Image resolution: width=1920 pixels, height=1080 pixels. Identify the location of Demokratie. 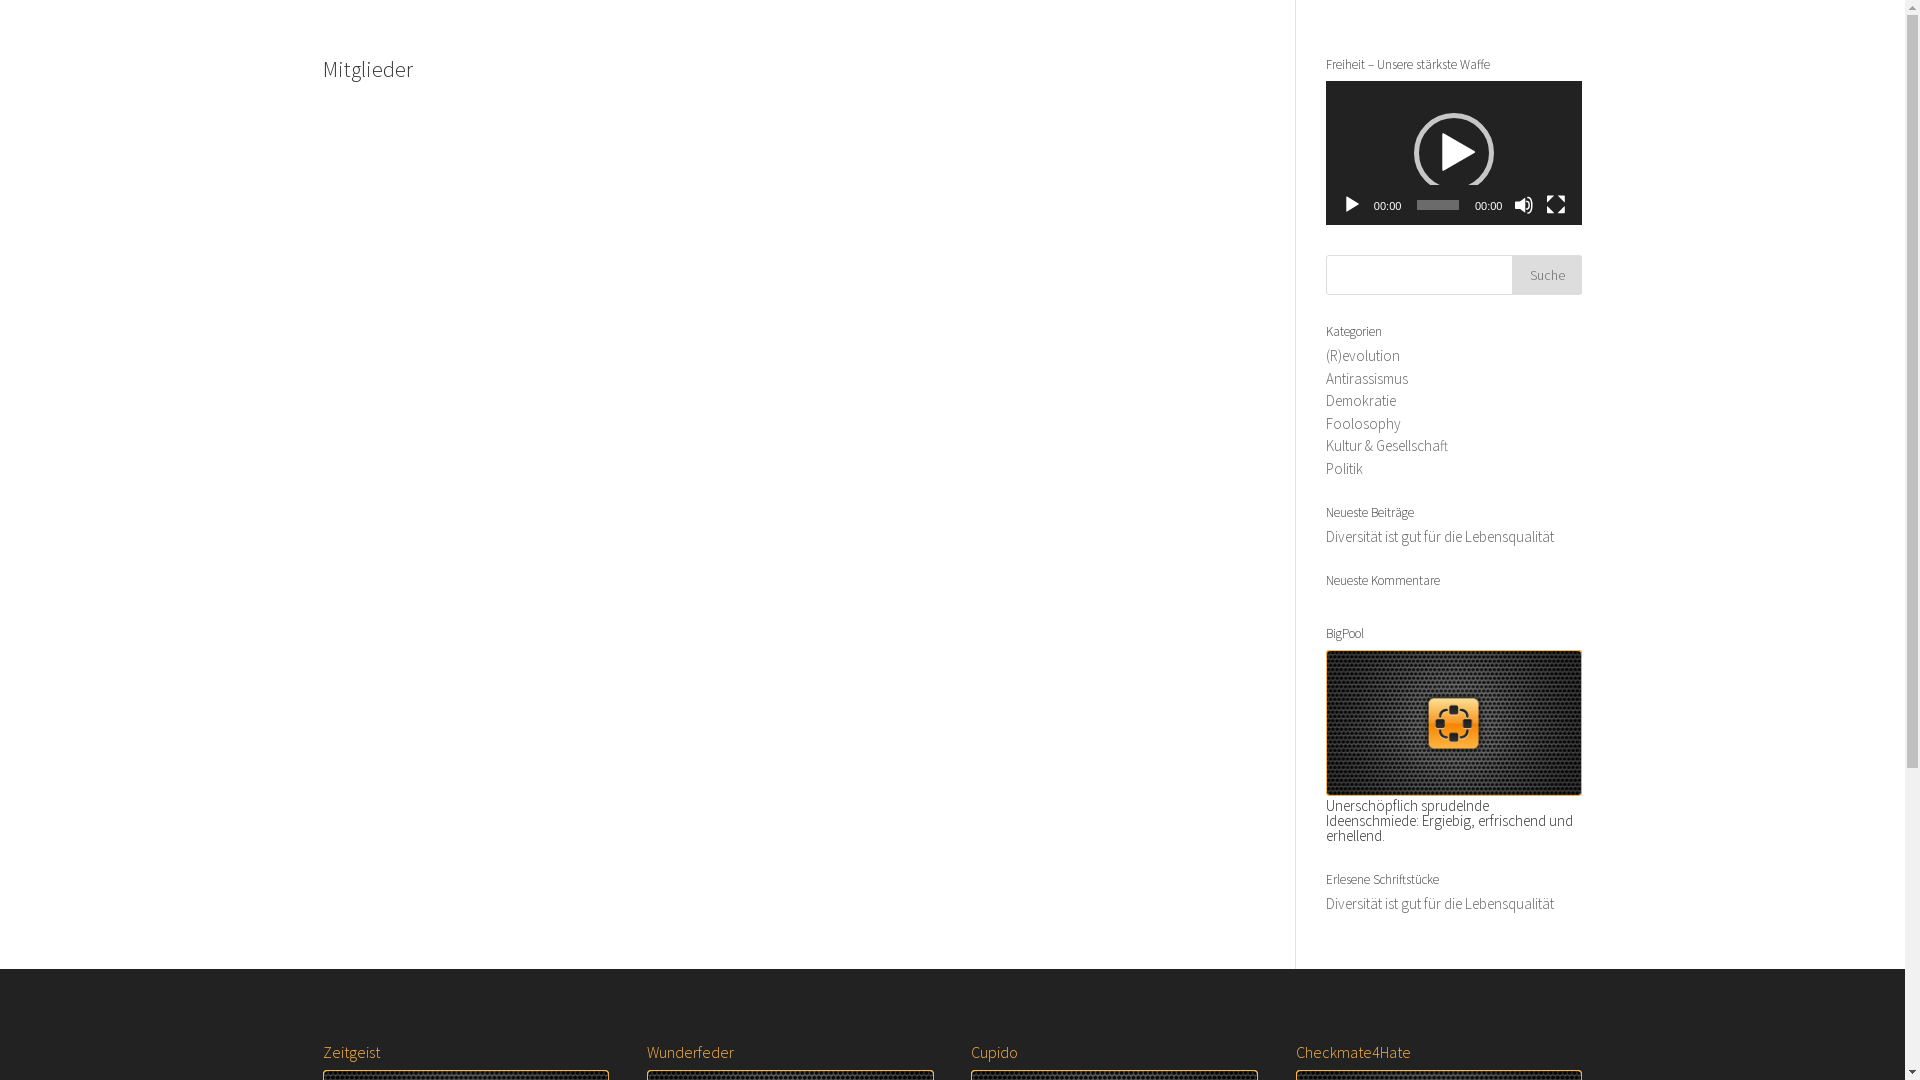
(1361, 400).